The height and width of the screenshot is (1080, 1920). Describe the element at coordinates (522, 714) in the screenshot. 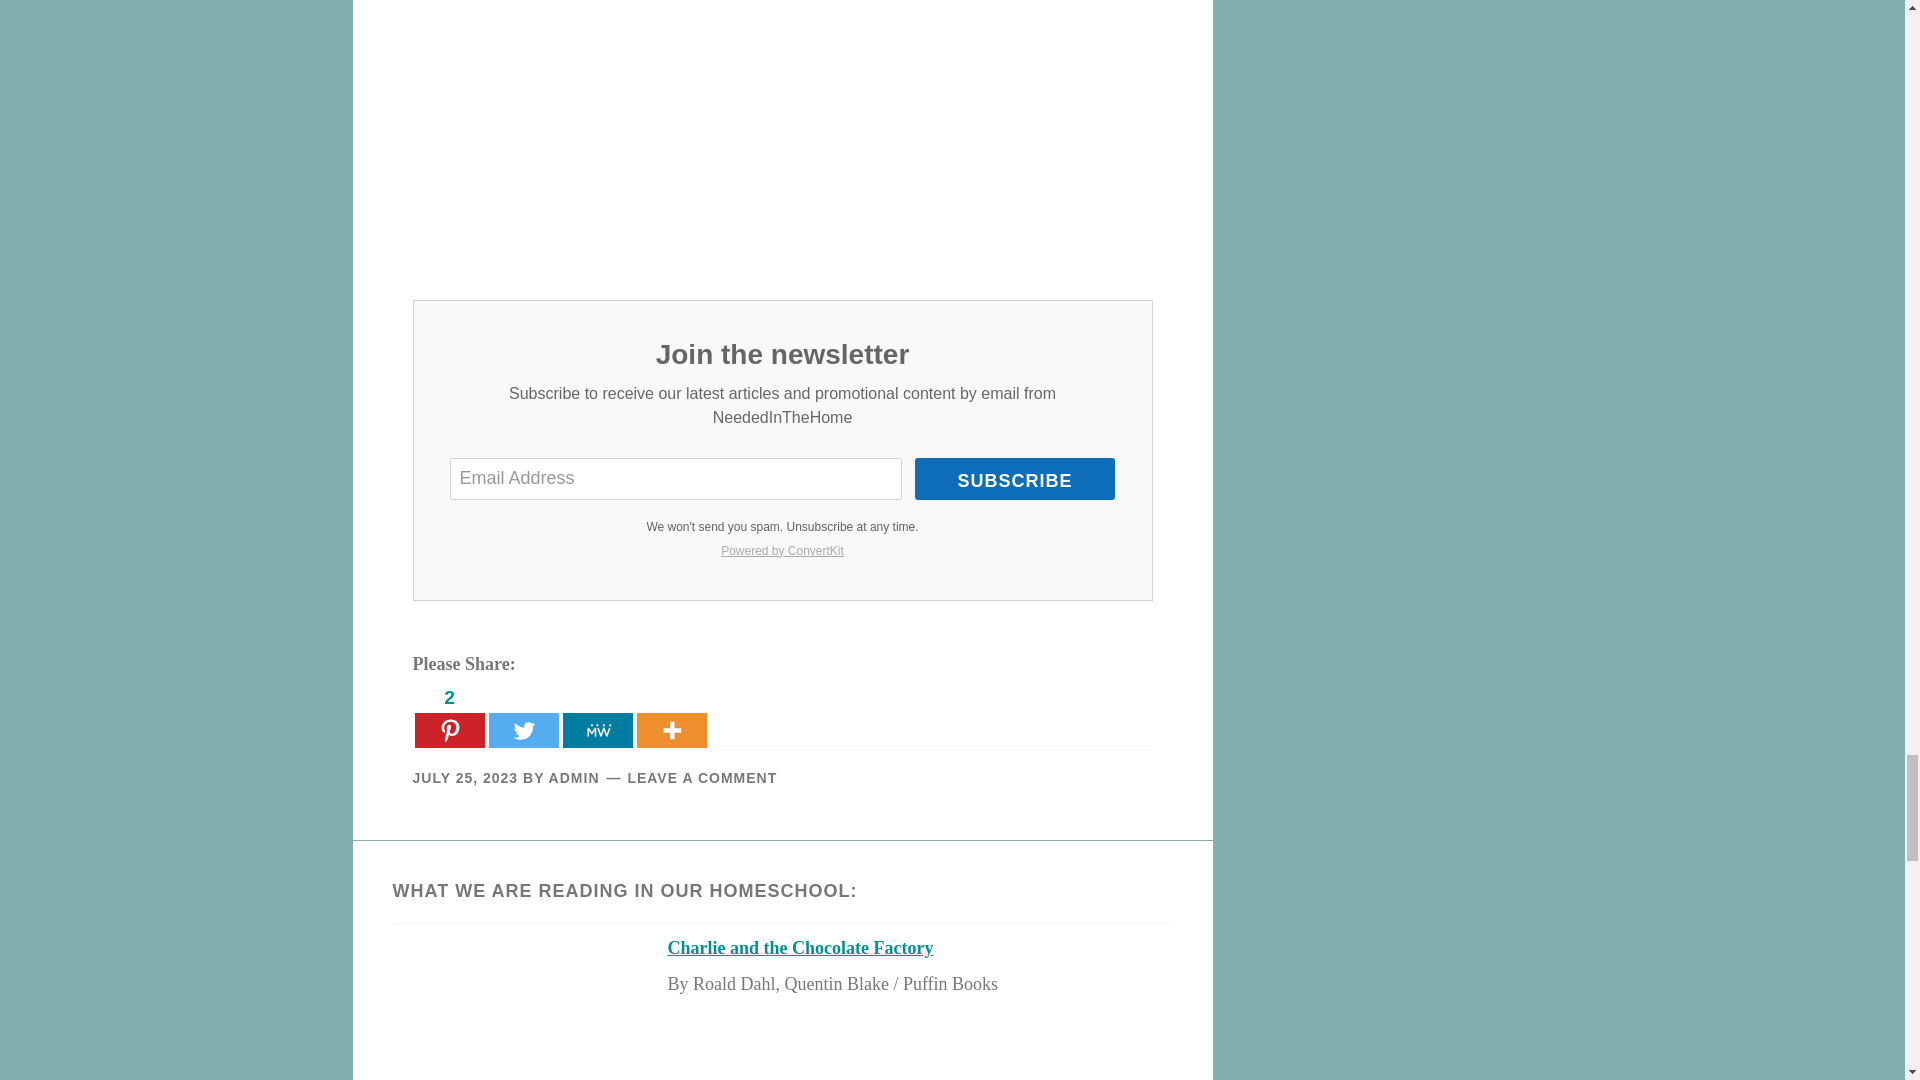

I see `Twitter` at that location.